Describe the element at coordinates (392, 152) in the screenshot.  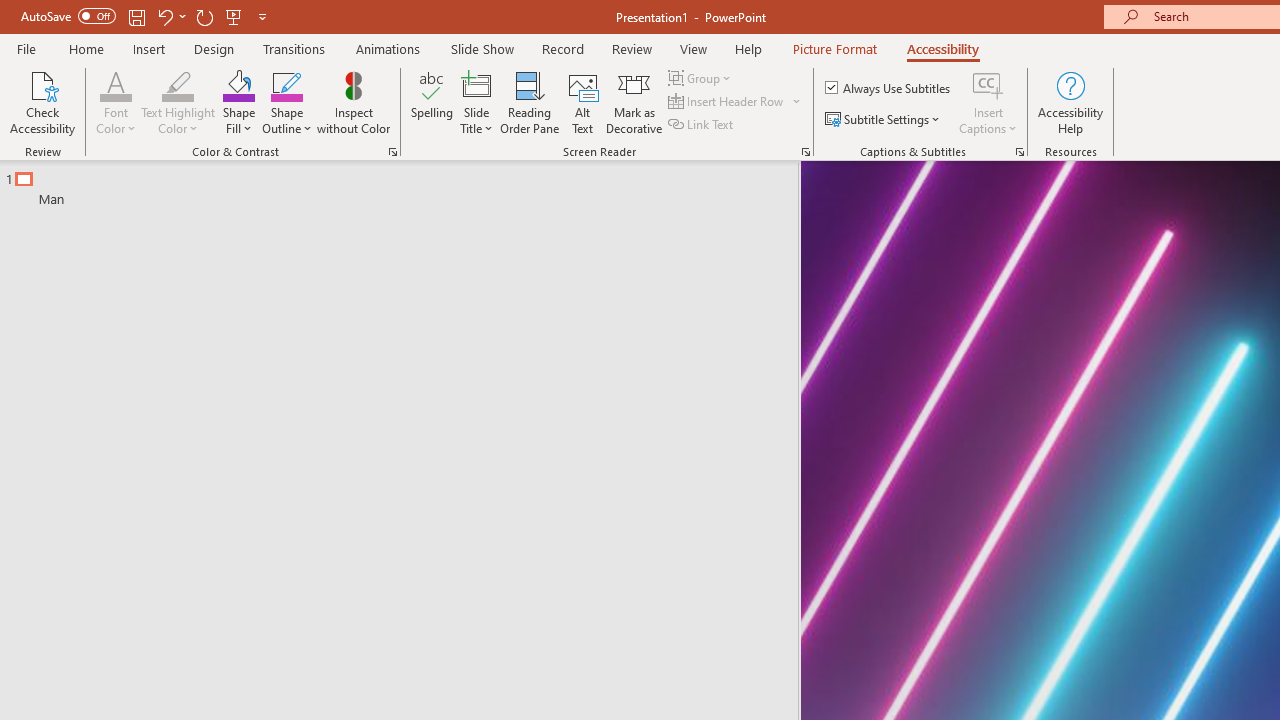
I see `Color & Contrast` at that location.